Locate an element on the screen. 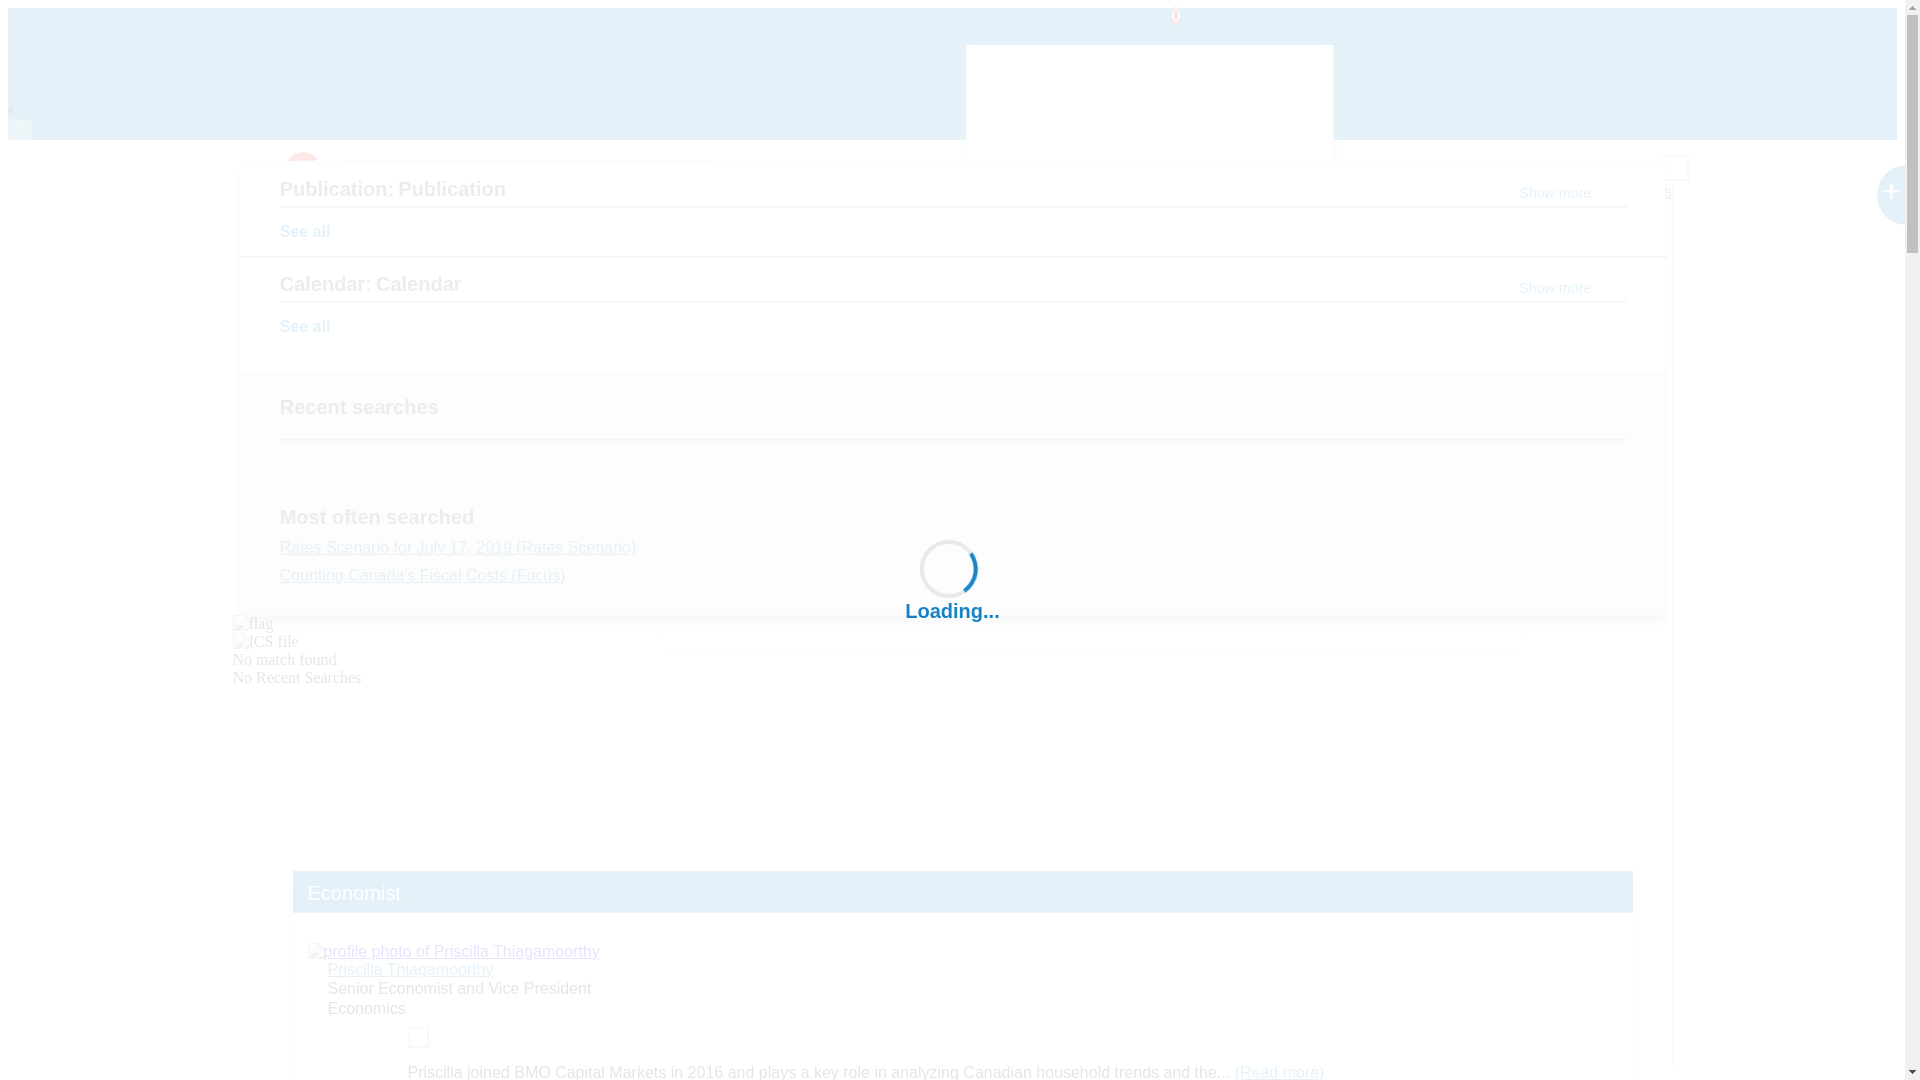 The height and width of the screenshot is (1080, 1920). Capital Markets is located at coordinates (516, 170).